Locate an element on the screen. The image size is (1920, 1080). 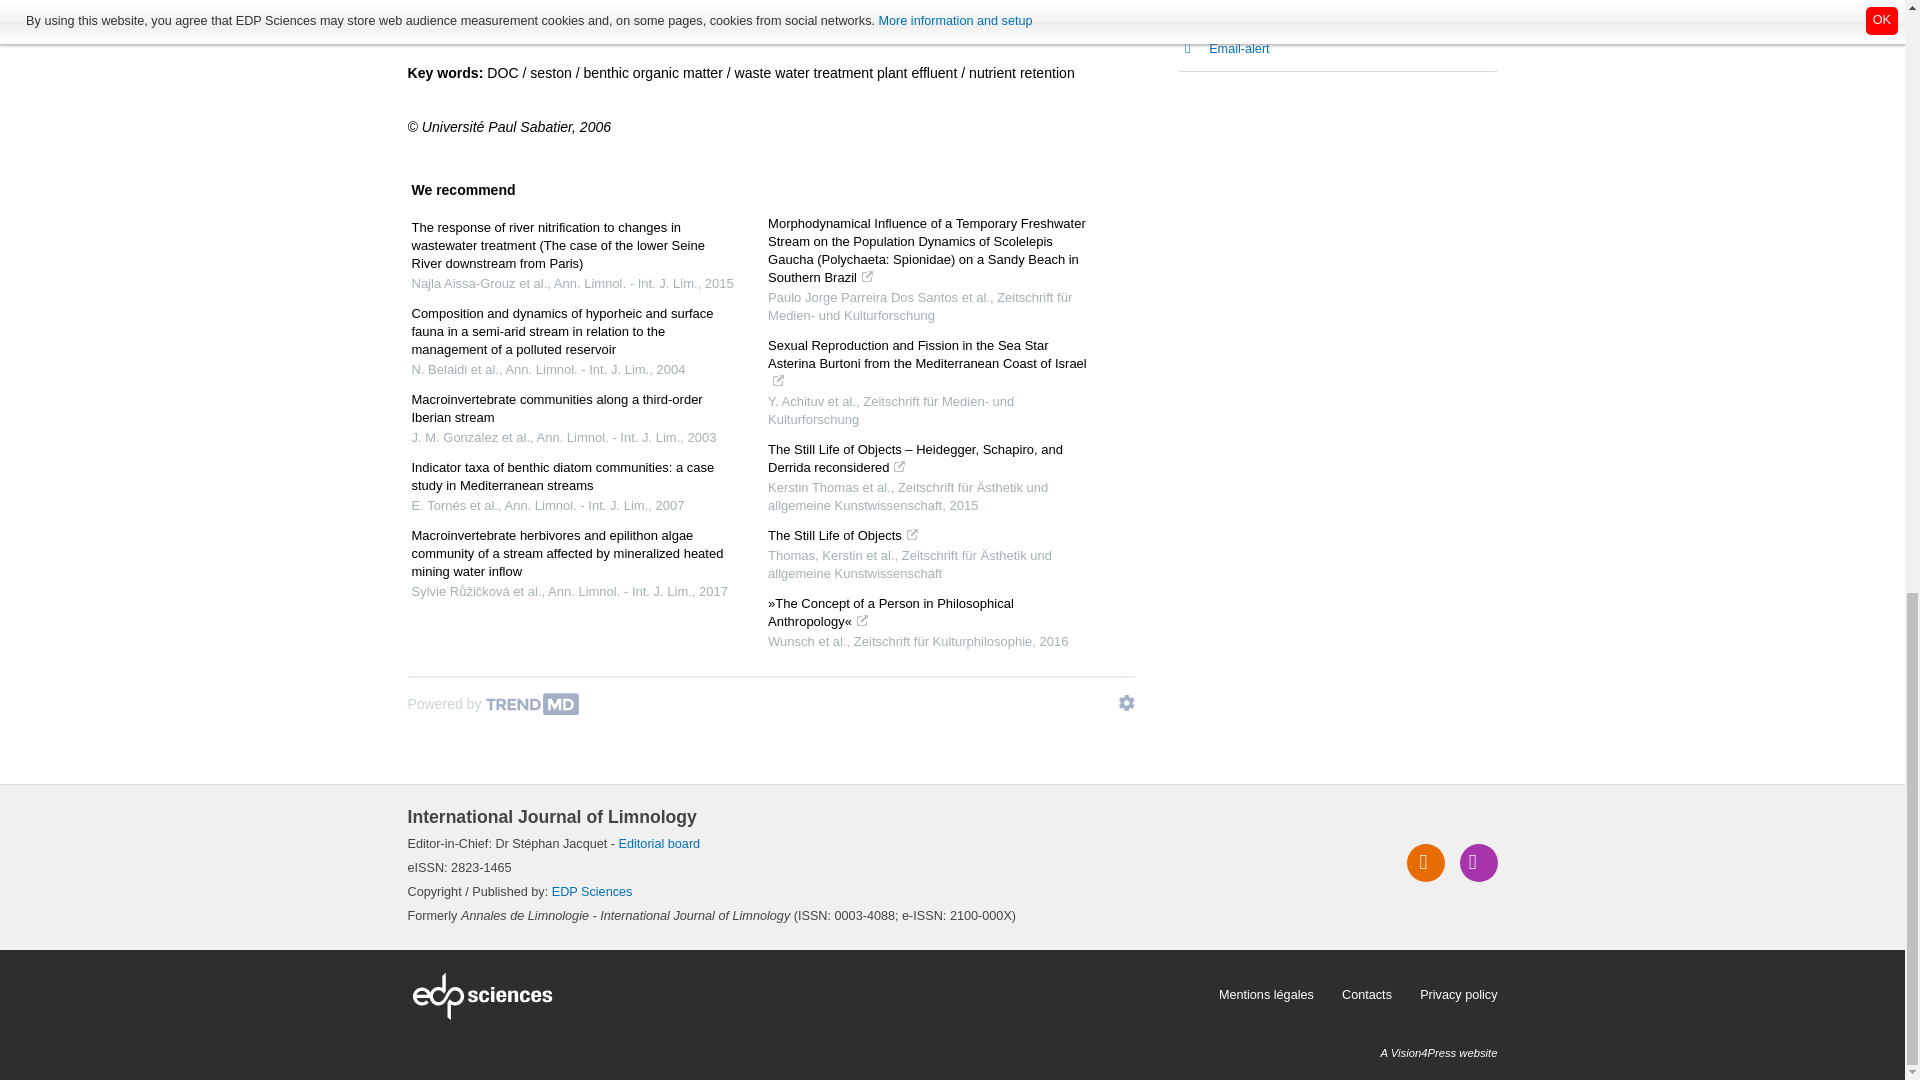
Register to the journal email alert is located at coordinates (1478, 862).